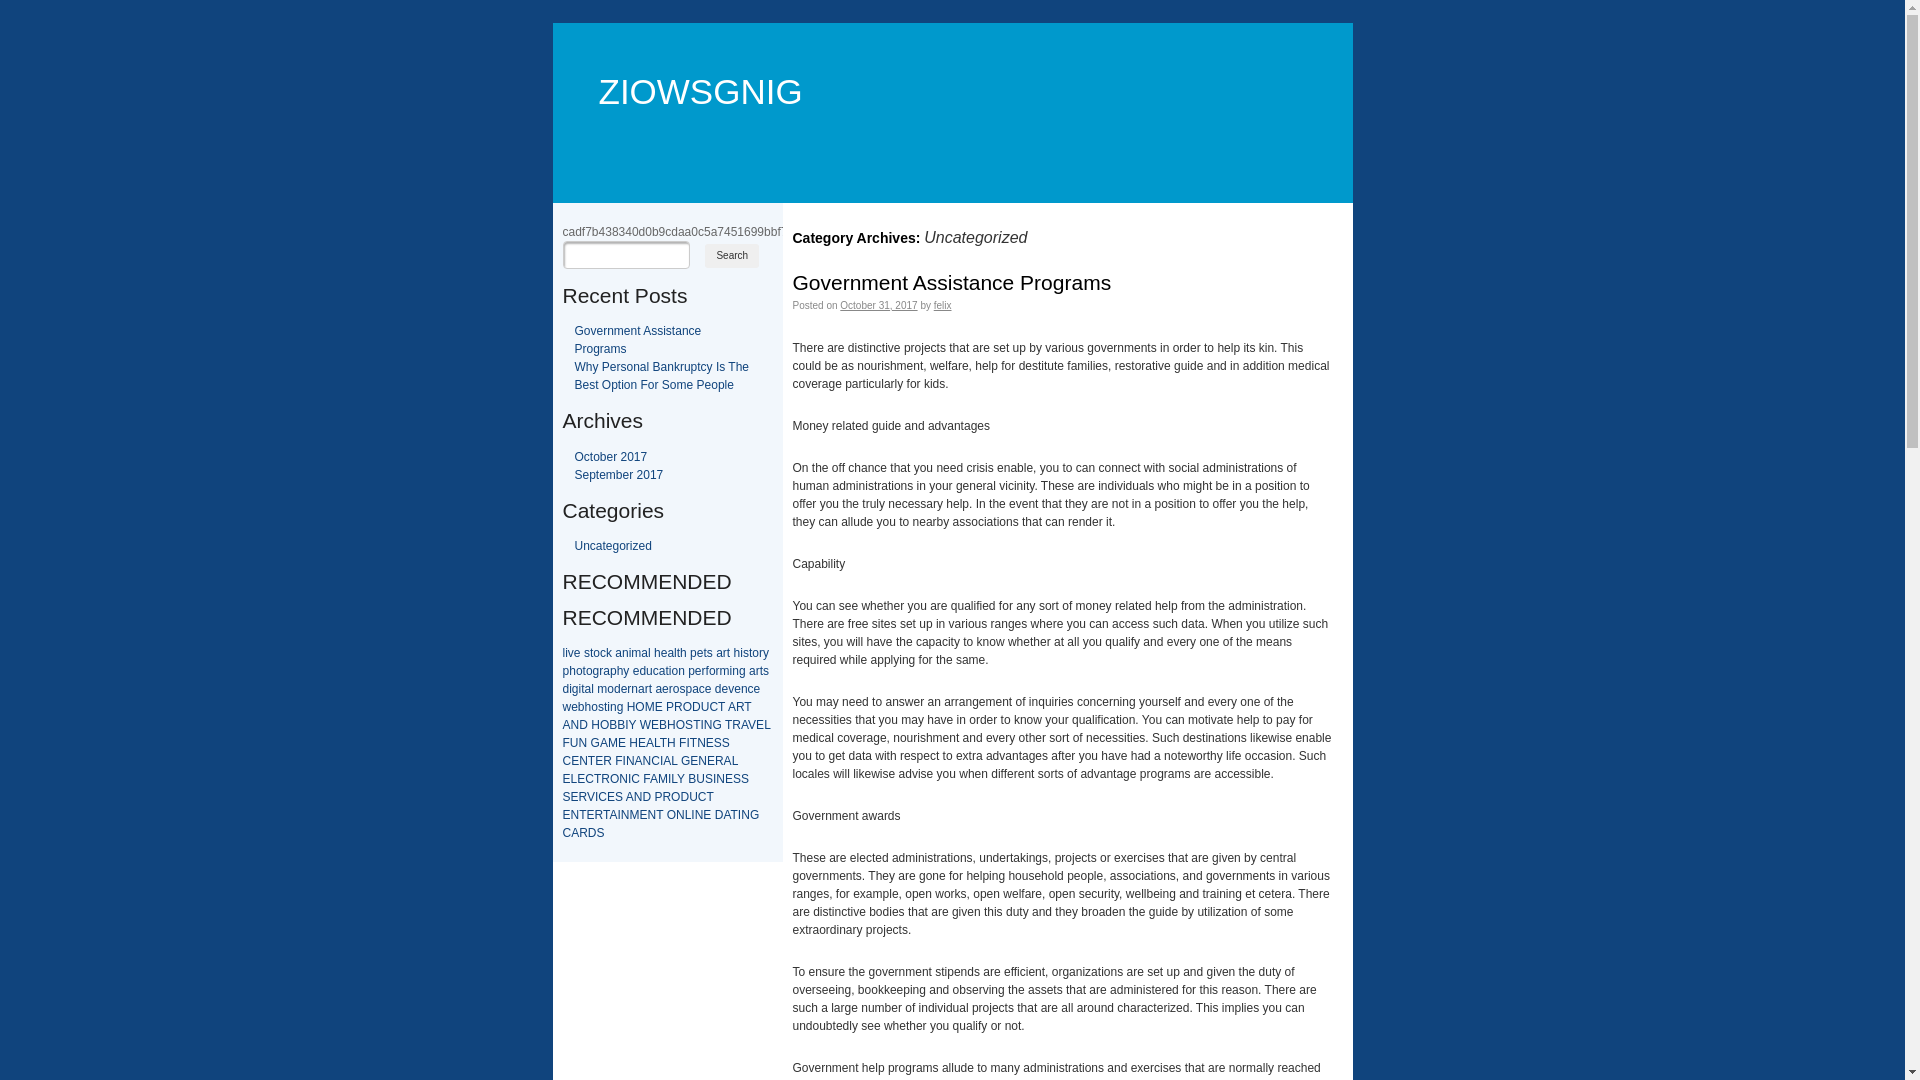 The height and width of the screenshot is (1080, 1920). What do you see at coordinates (750, 653) in the screenshot?
I see `t` at bounding box center [750, 653].